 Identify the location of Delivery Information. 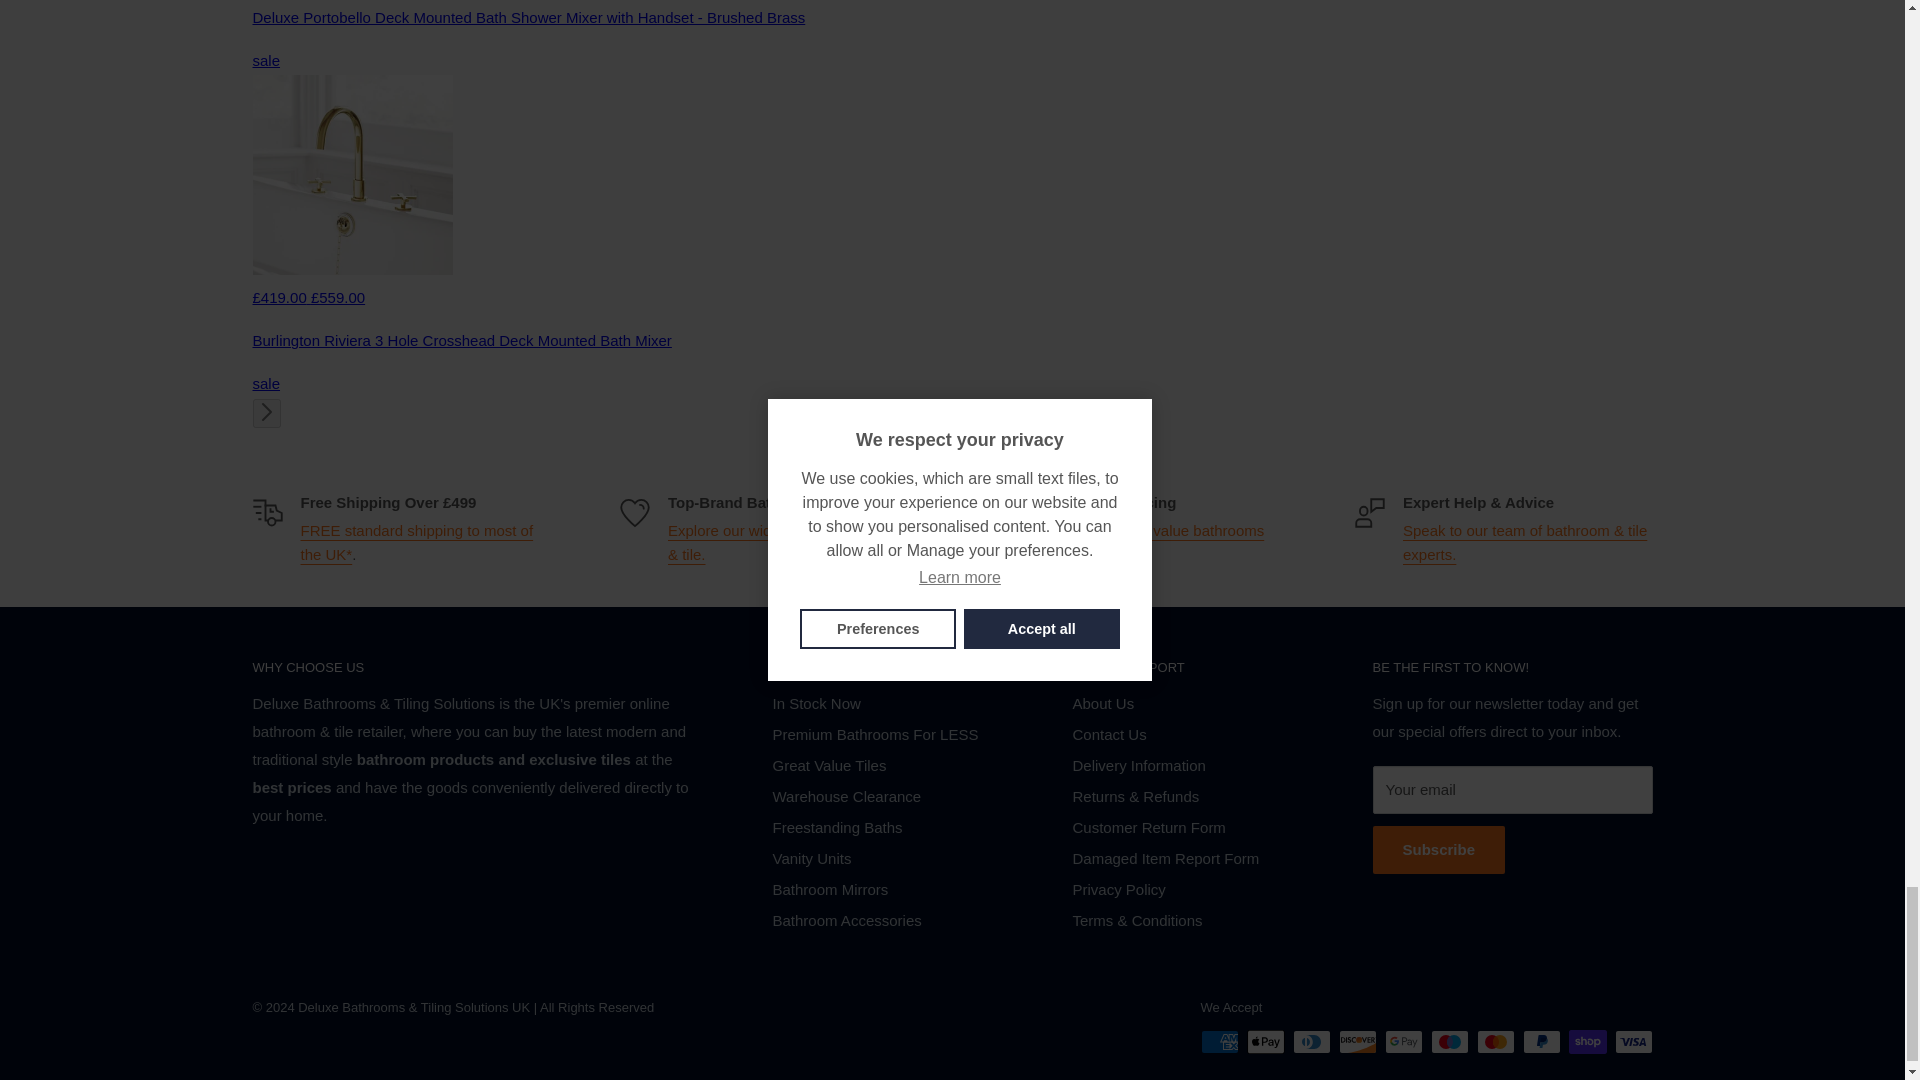
(416, 542).